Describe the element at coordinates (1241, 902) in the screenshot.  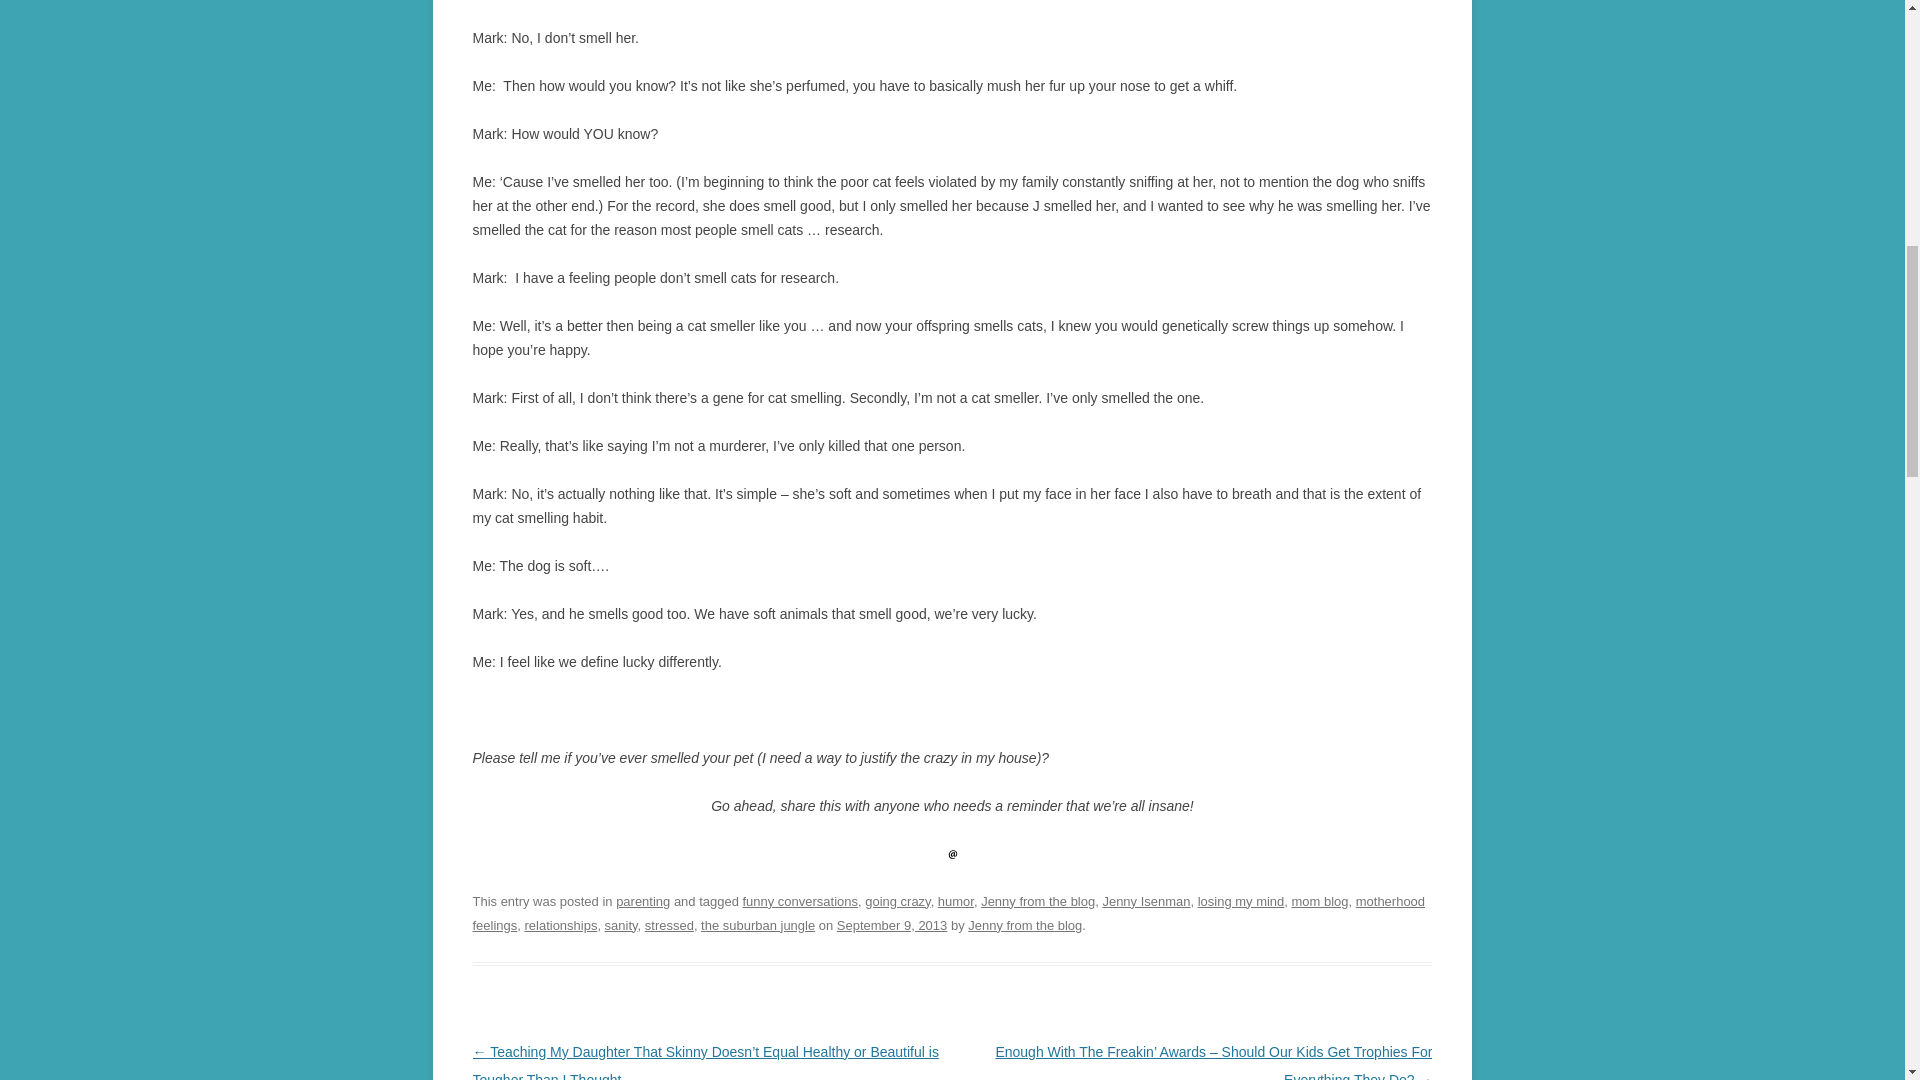
I see `losing my mind` at that location.